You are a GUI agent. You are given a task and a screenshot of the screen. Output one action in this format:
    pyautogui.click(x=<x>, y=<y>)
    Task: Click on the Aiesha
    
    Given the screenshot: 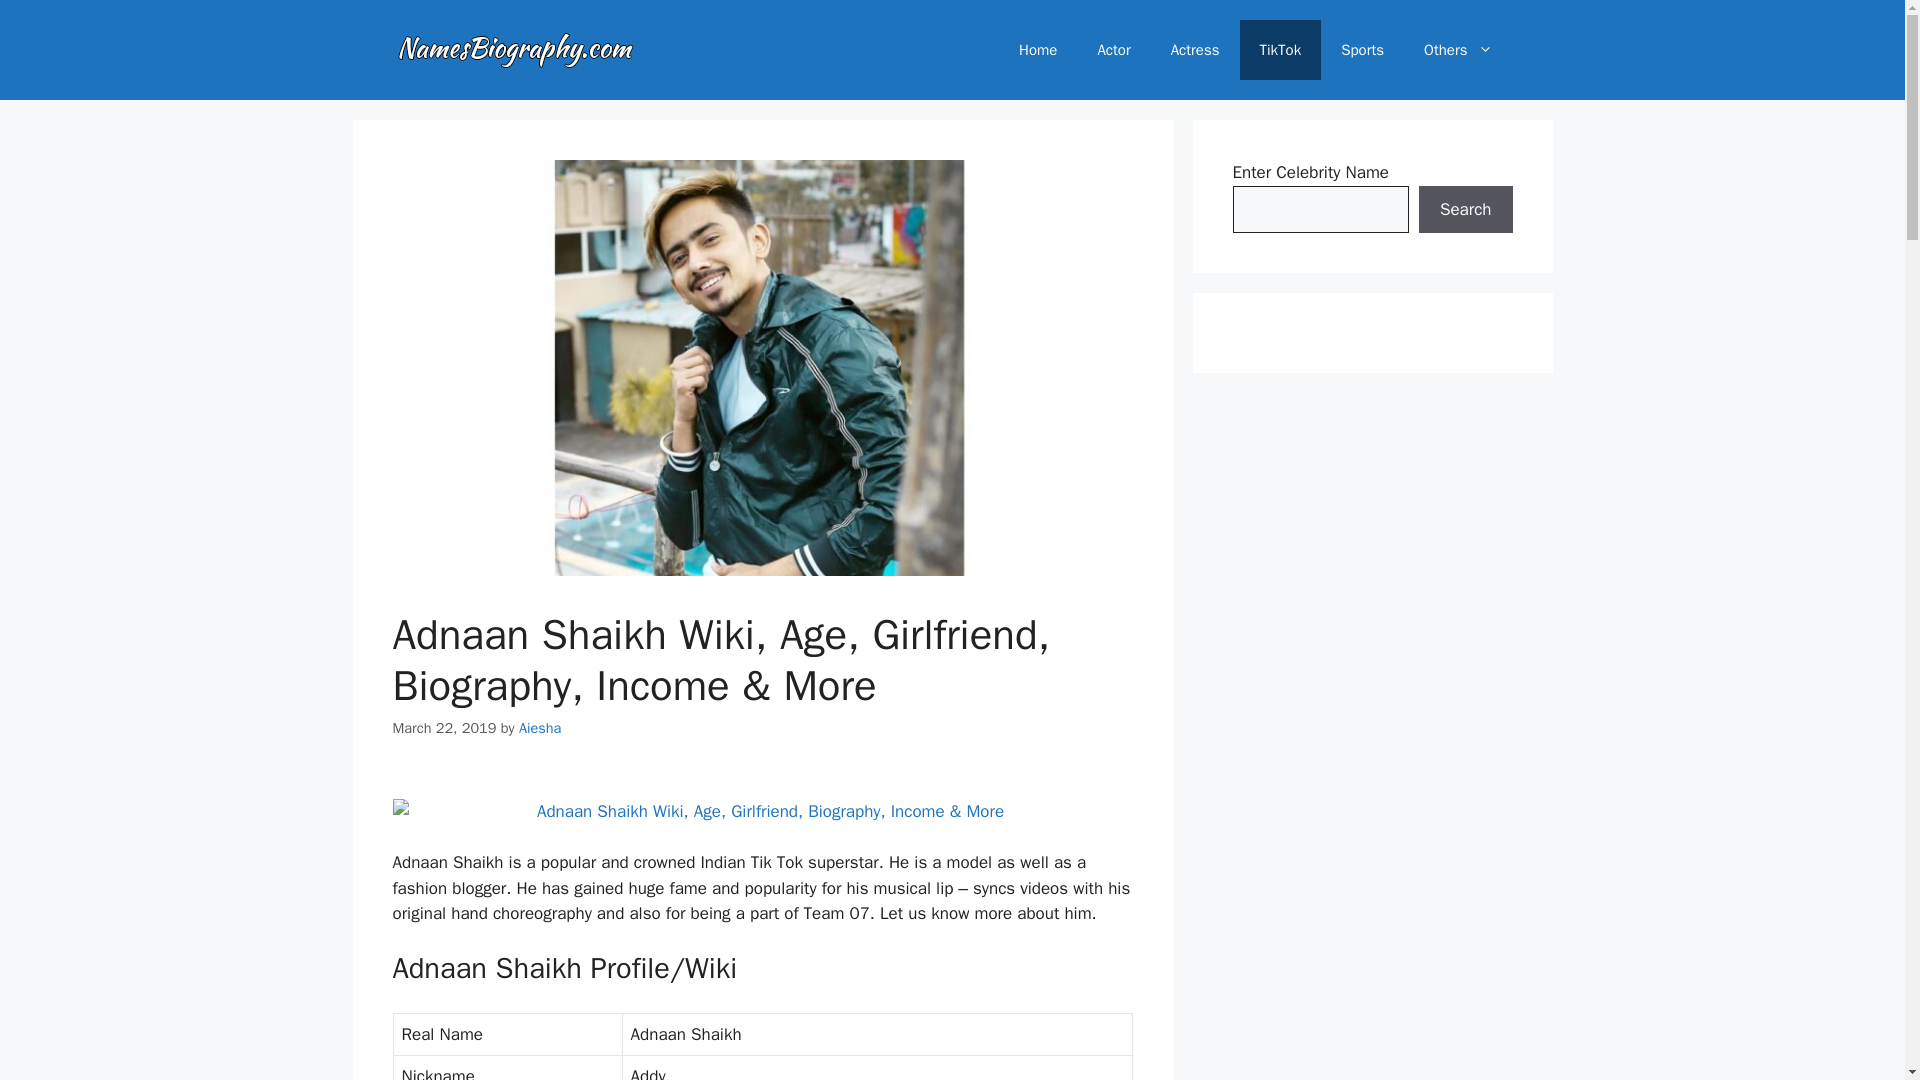 What is the action you would take?
    pyautogui.click(x=539, y=728)
    